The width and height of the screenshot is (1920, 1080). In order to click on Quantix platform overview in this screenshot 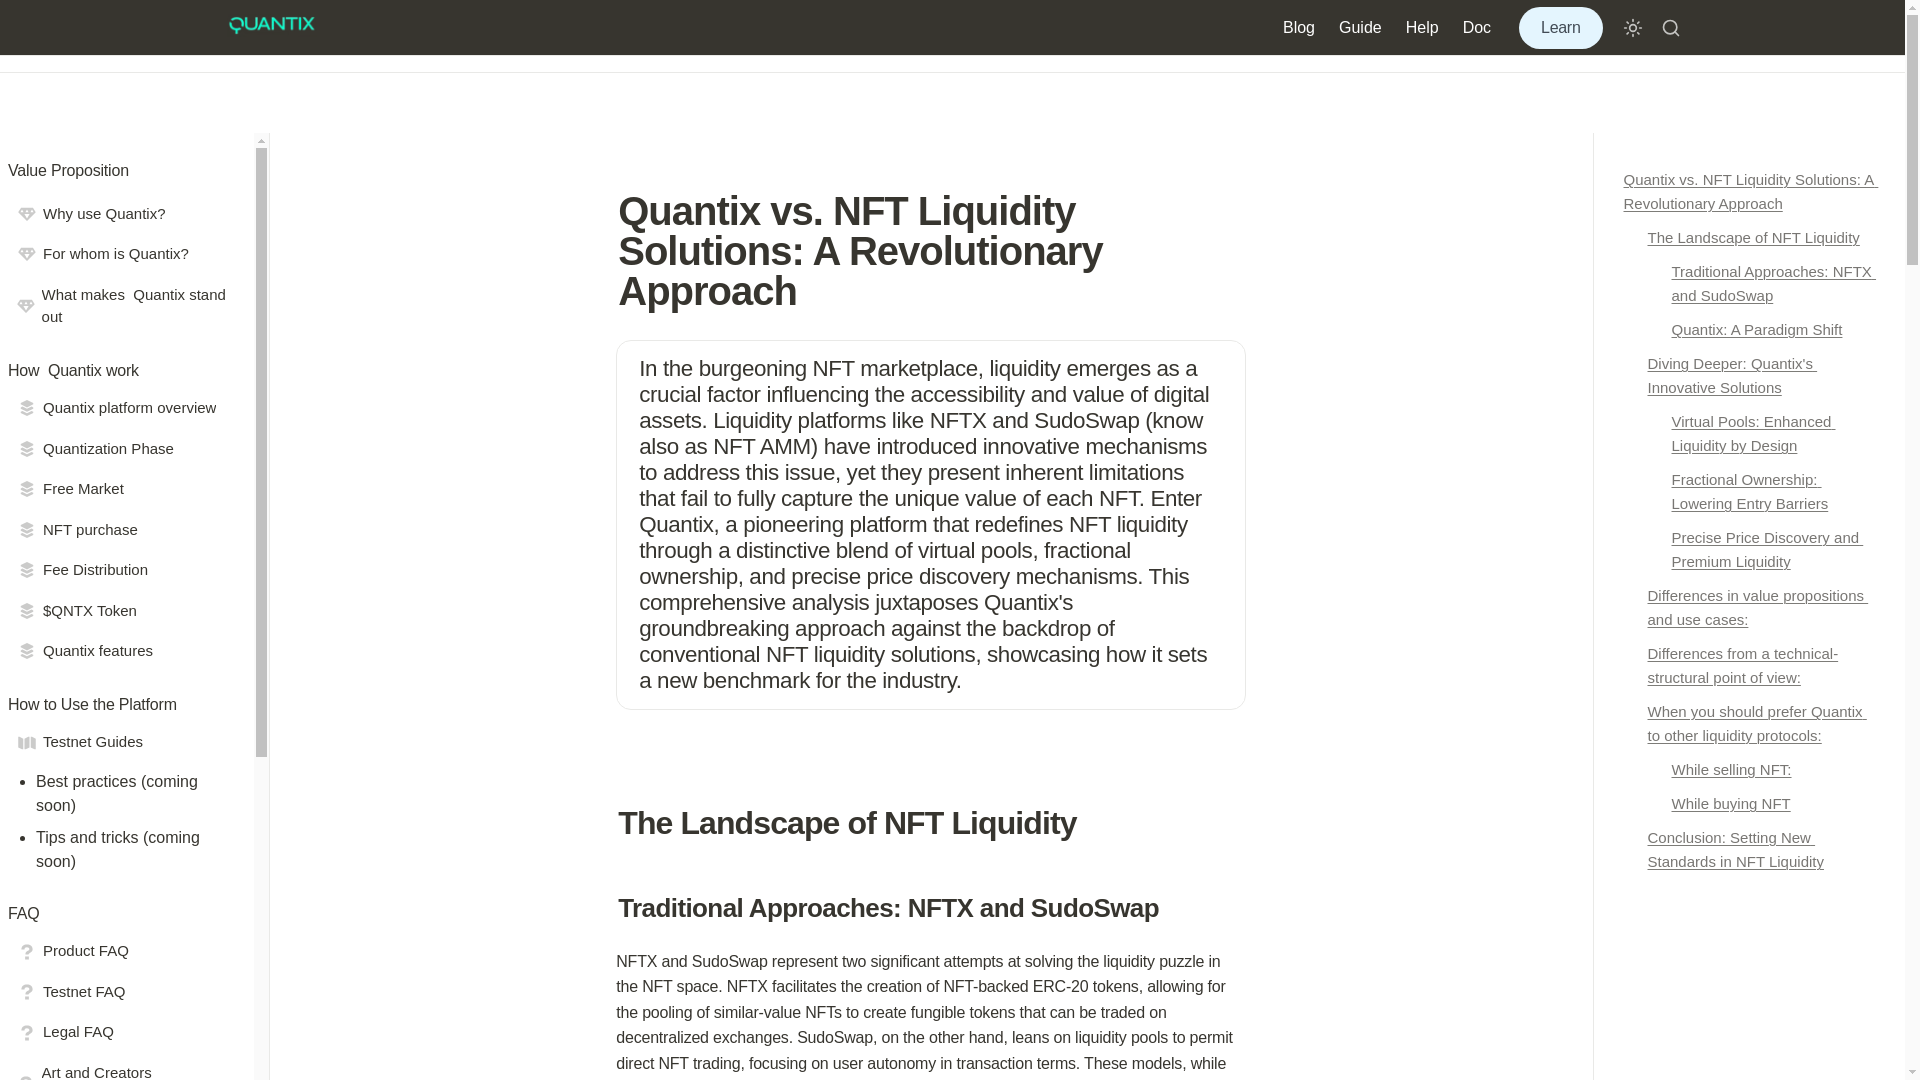, I will do `click(122, 408)`.